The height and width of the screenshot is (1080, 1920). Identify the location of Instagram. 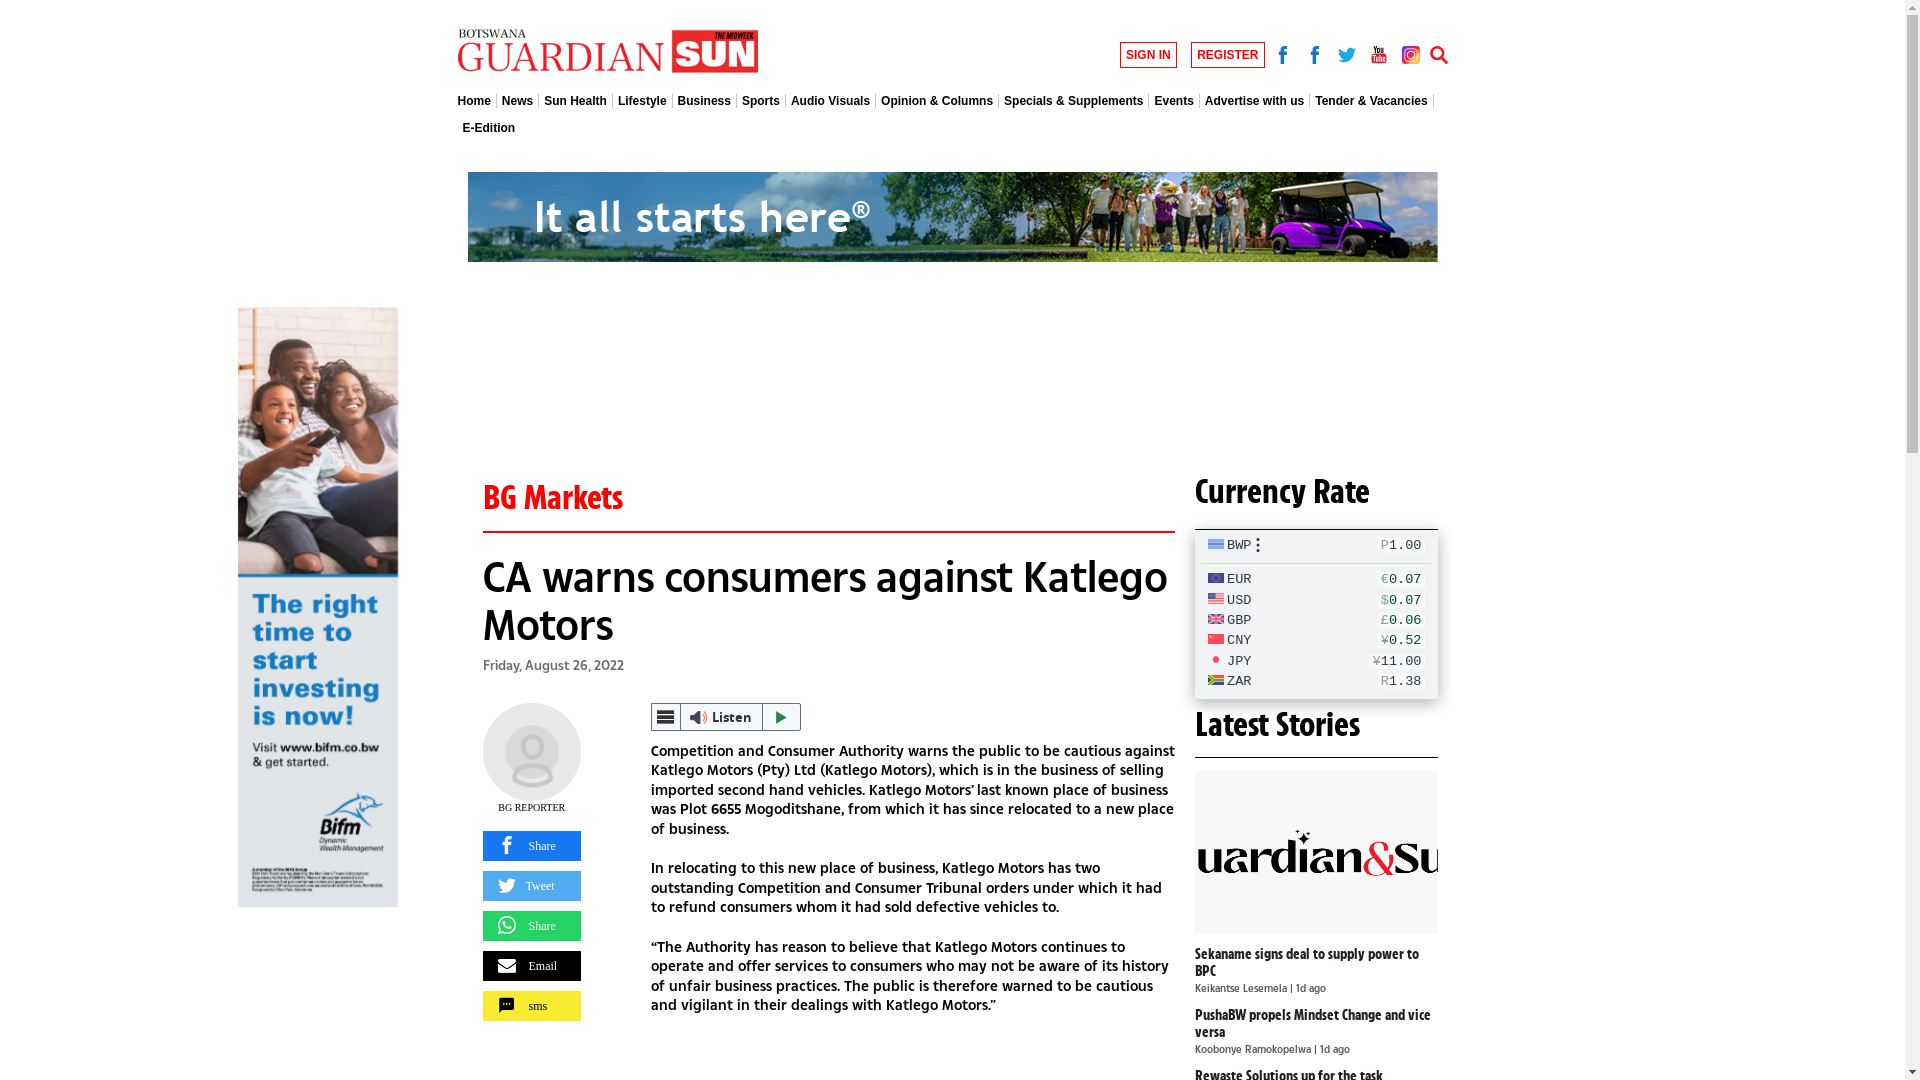
(1410, 52).